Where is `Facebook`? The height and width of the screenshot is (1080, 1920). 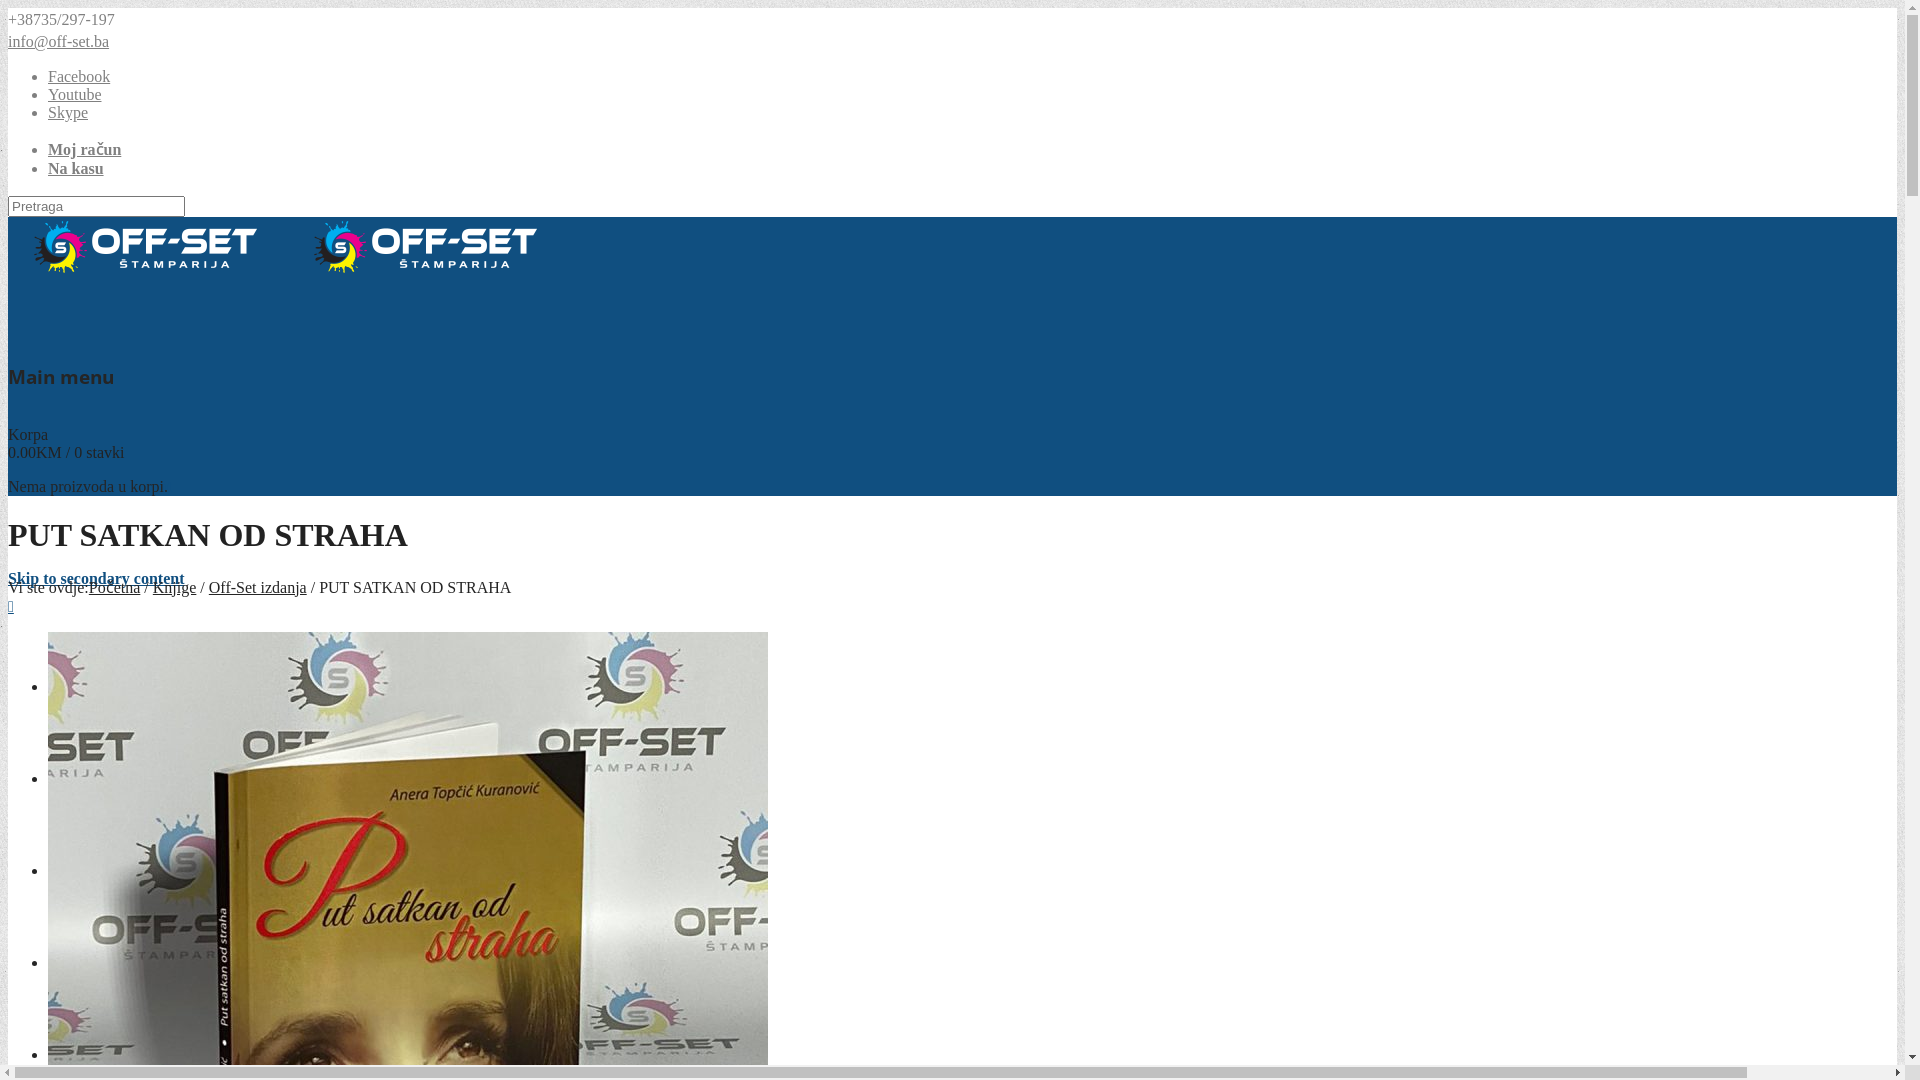
Facebook is located at coordinates (79, 76).